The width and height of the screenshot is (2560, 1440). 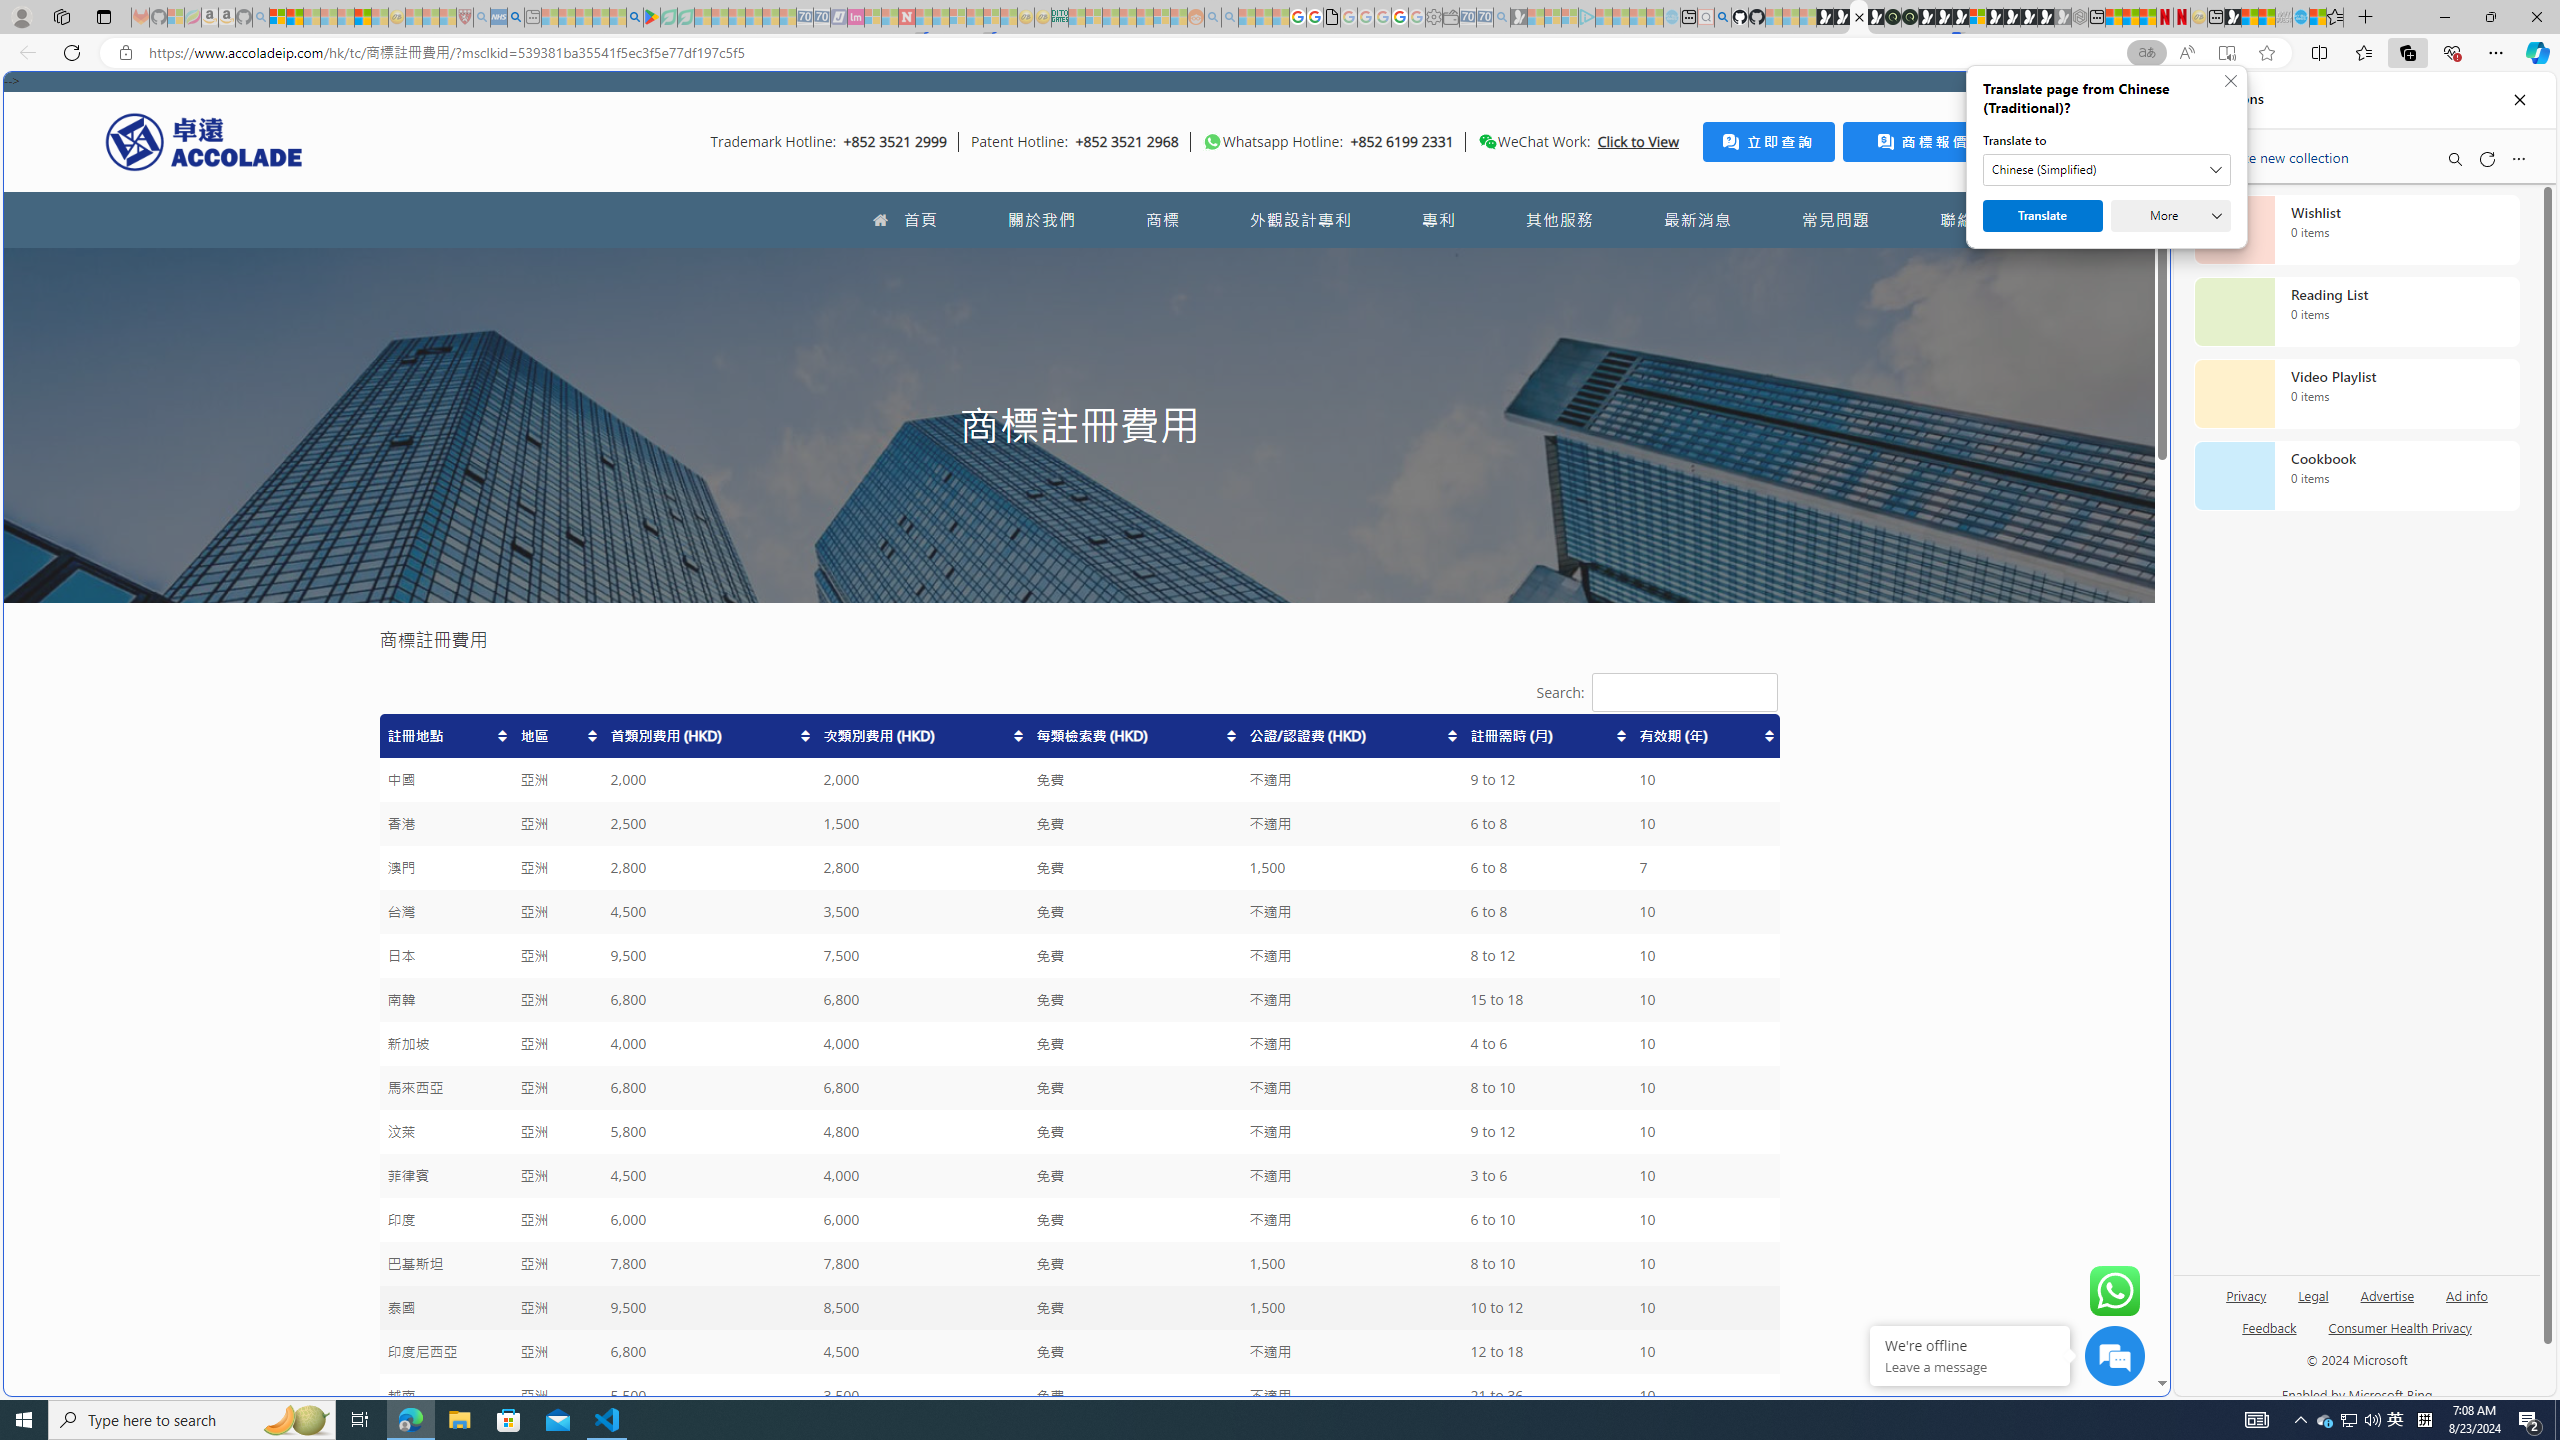 What do you see at coordinates (1966, 1460) in the screenshot?
I see `Microsoft account | Privacy` at bounding box center [1966, 1460].